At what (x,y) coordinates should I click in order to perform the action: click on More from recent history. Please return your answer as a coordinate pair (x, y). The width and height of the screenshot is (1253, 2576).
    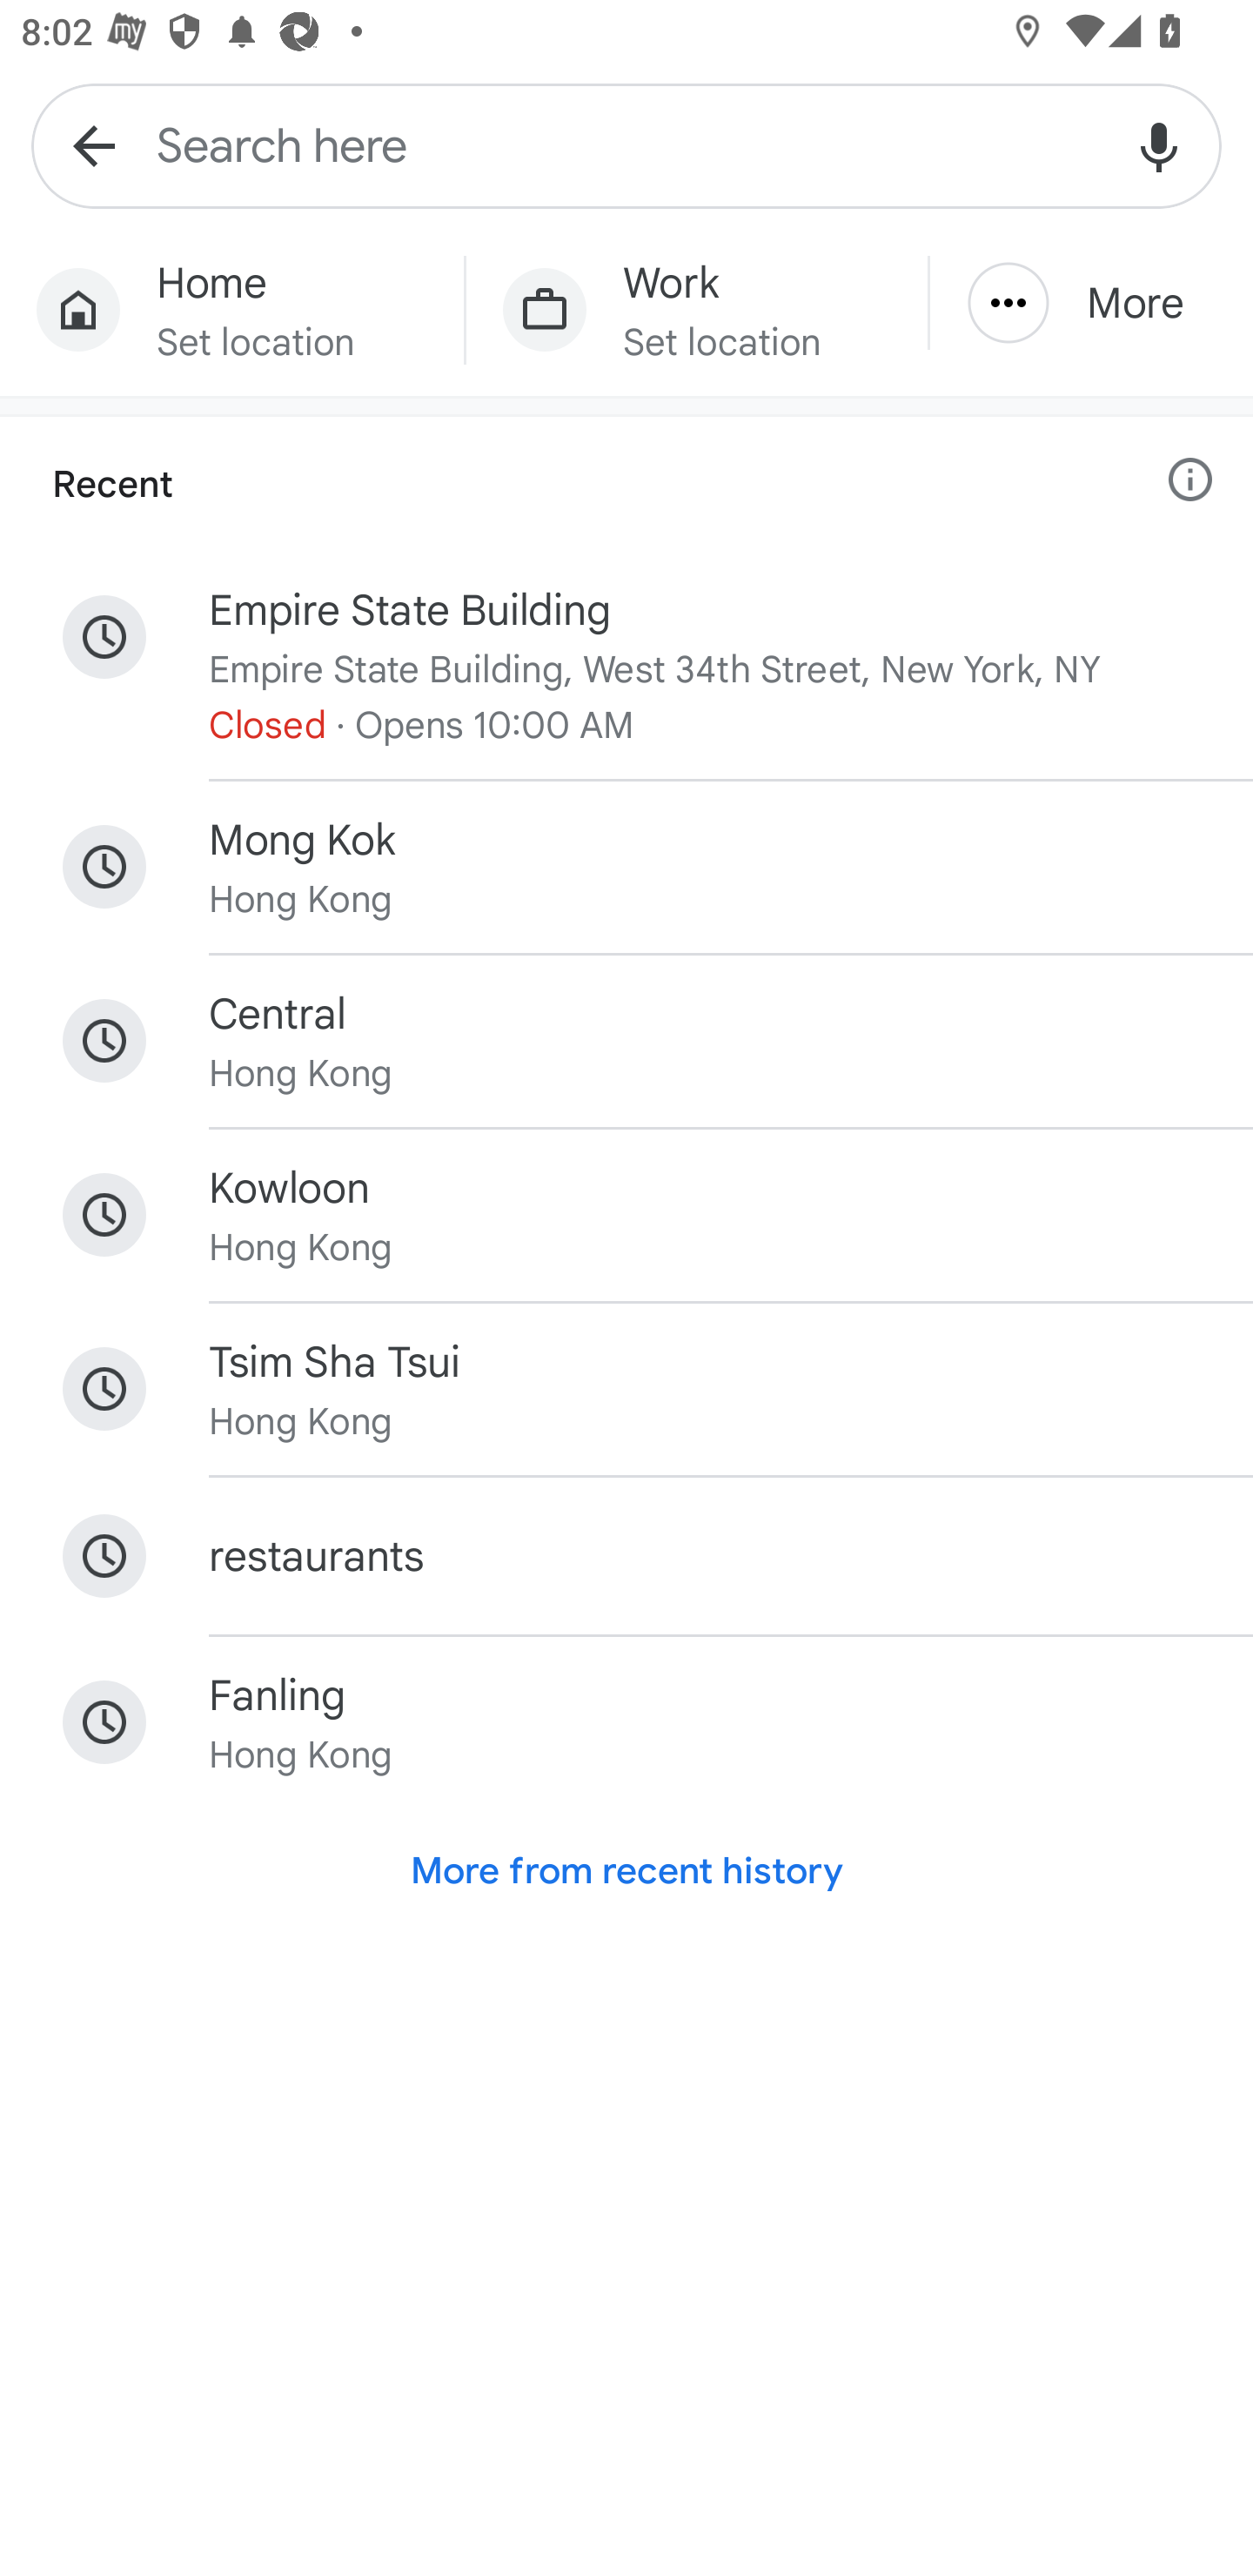
    Looking at the image, I should click on (626, 1871).